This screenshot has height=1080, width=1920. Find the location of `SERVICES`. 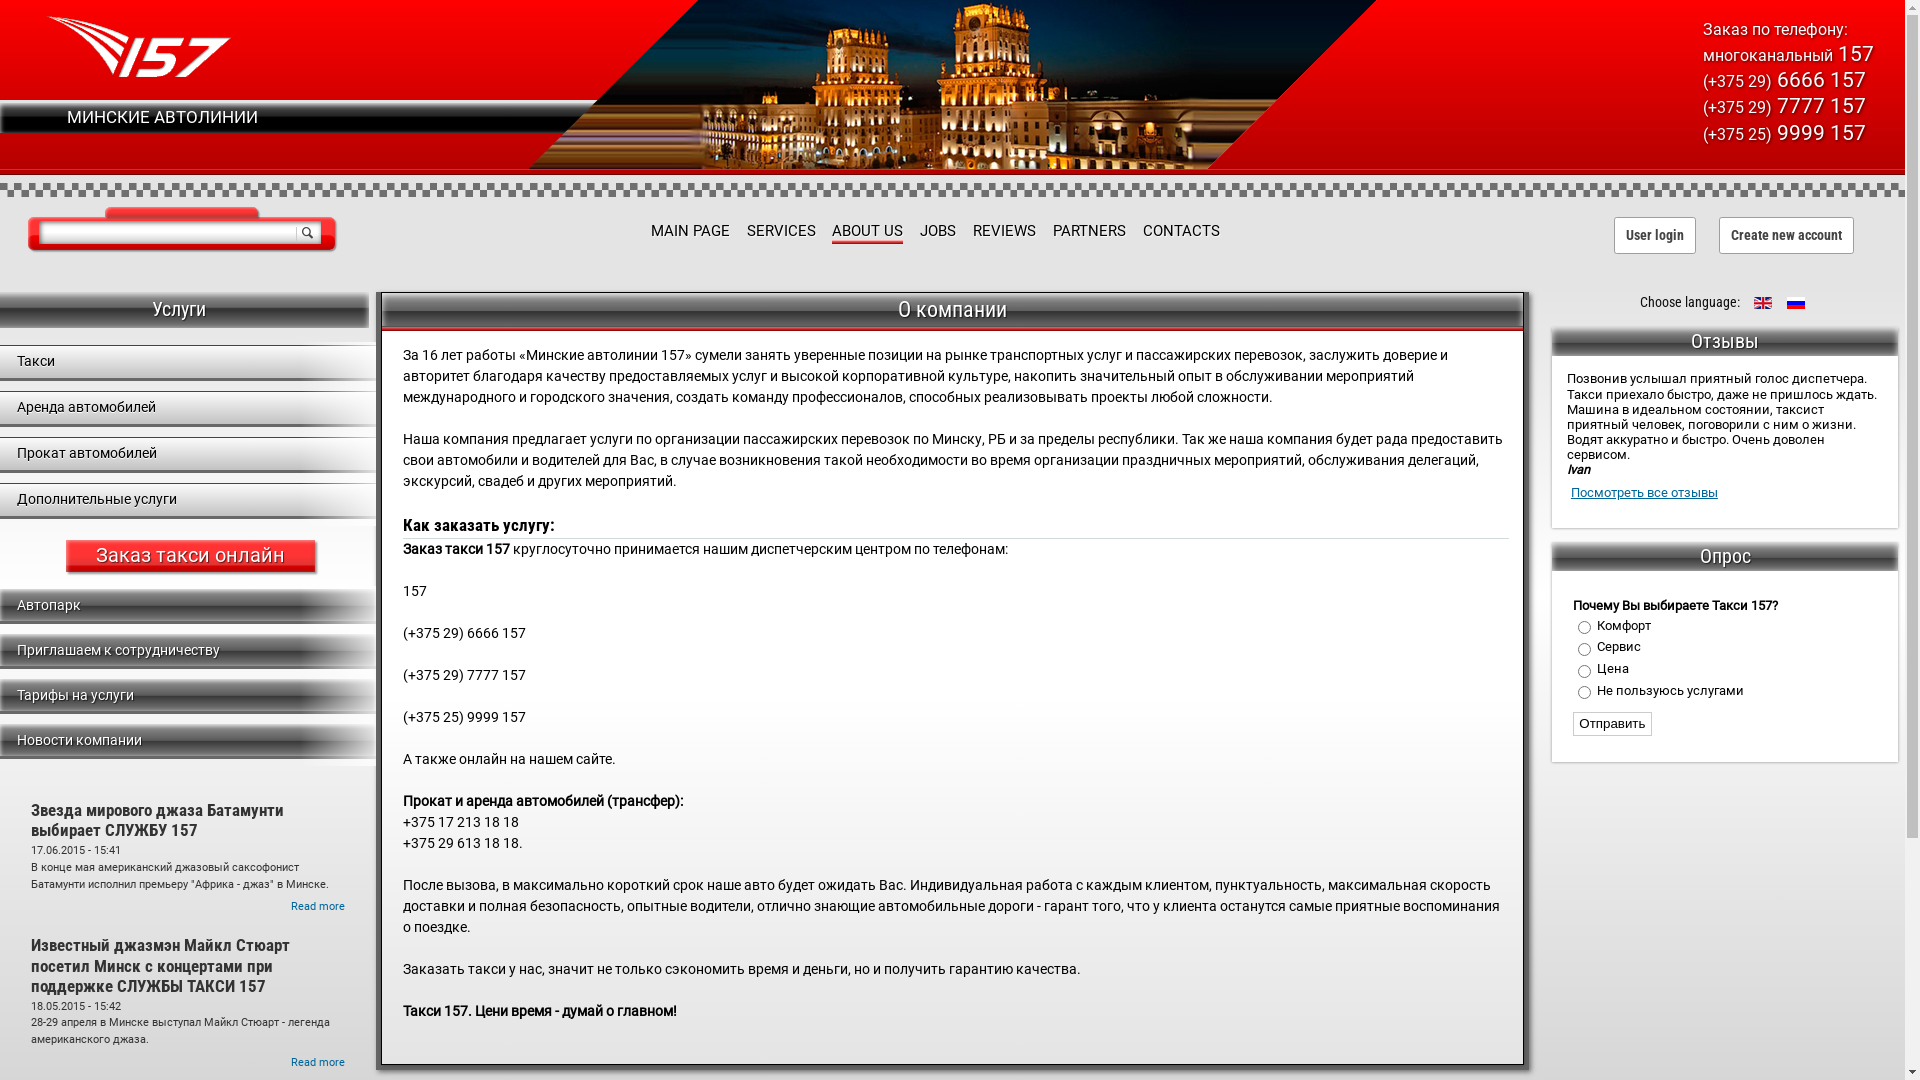

SERVICES is located at coordinates (782, 231).